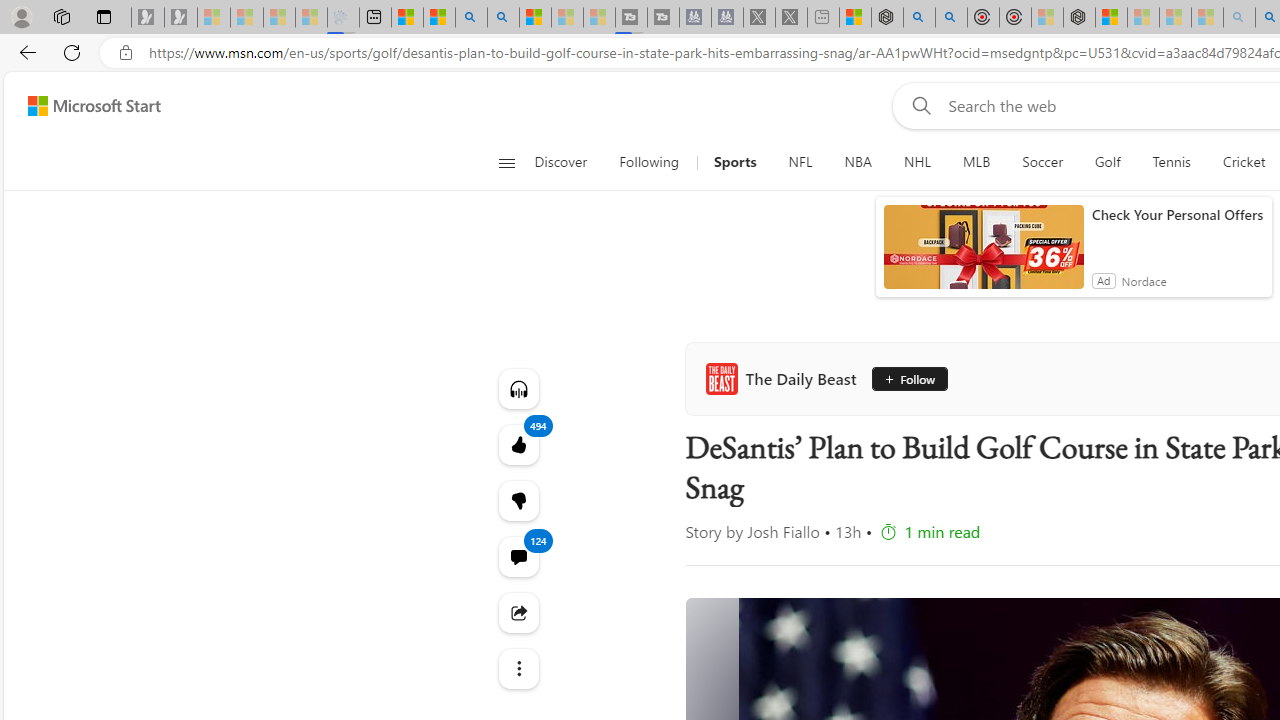 The width and height of the screenshot is (1280, 720). Describe the element at coordinates (518, 500) in the screenshot. I see `More like this494Fewer like thisView comments` at that location.